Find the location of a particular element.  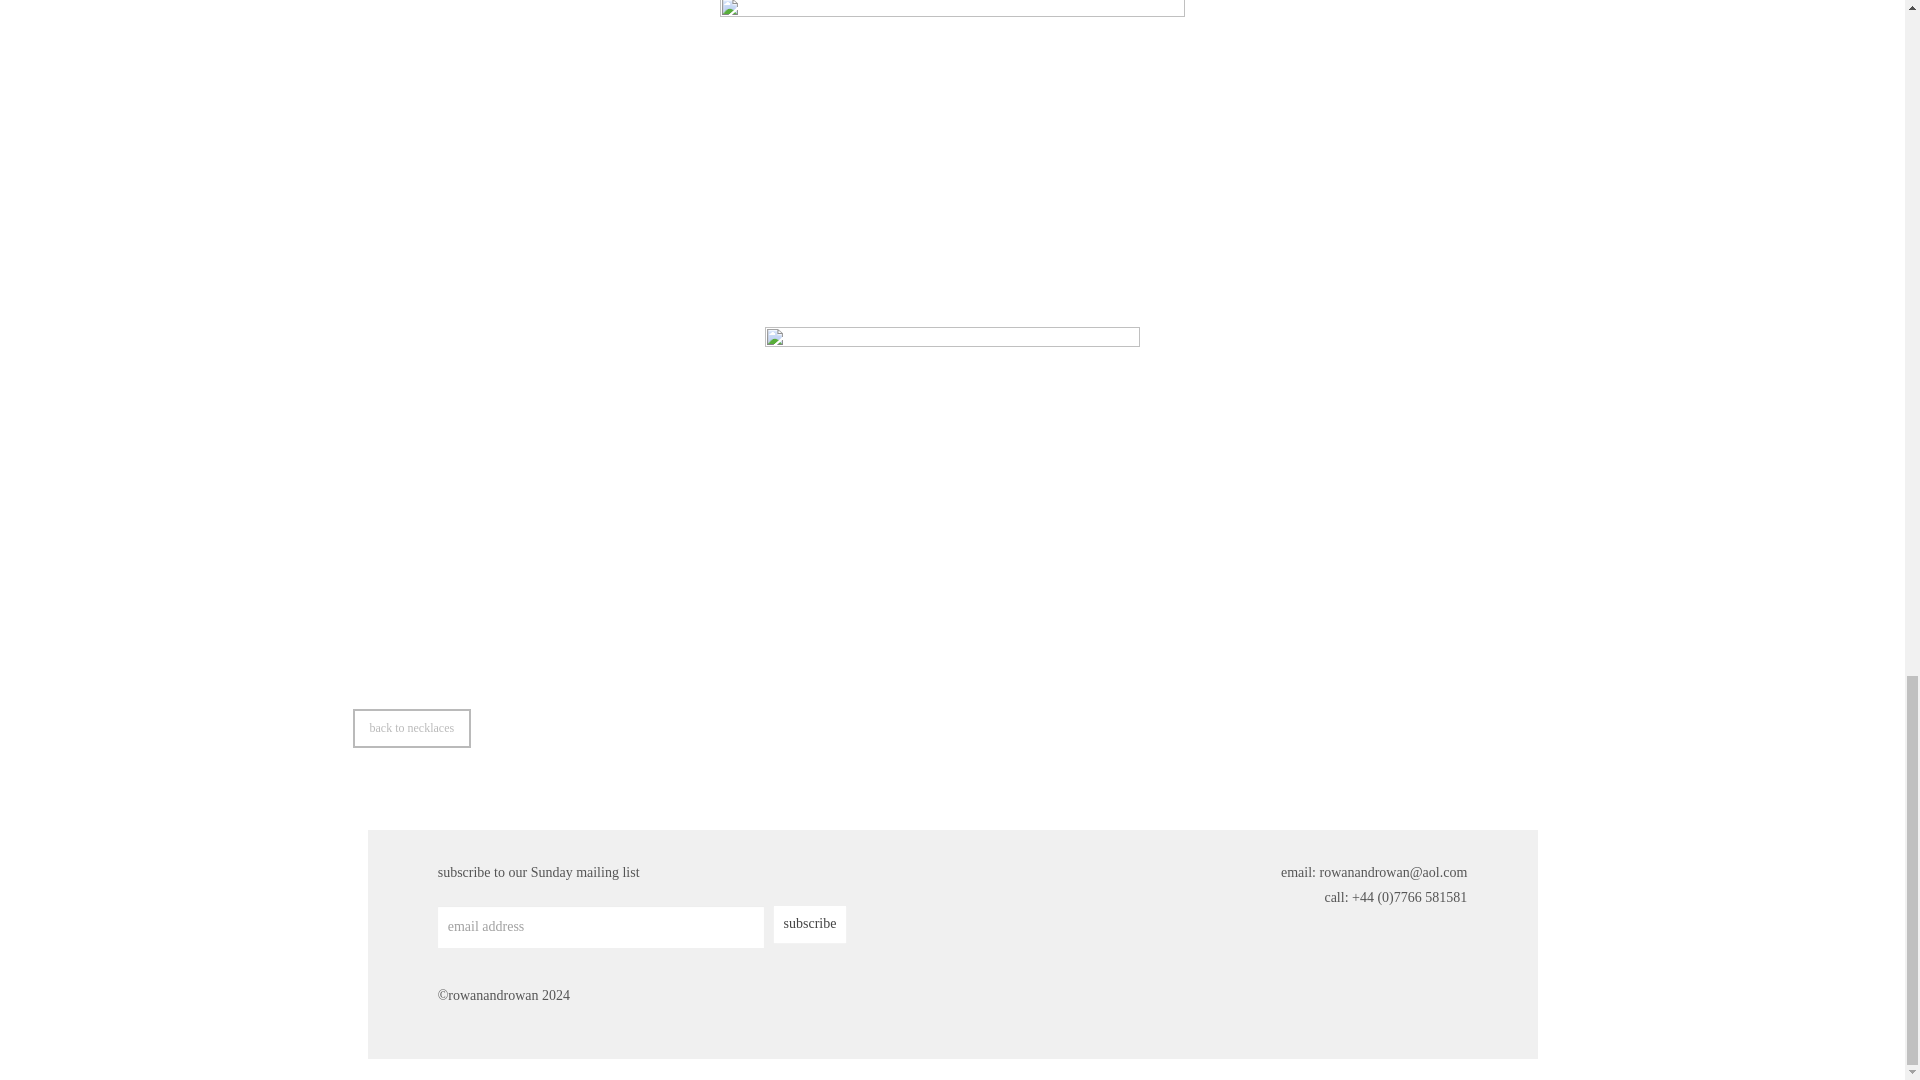

back to necklaces is located at coordinates (410, 728).